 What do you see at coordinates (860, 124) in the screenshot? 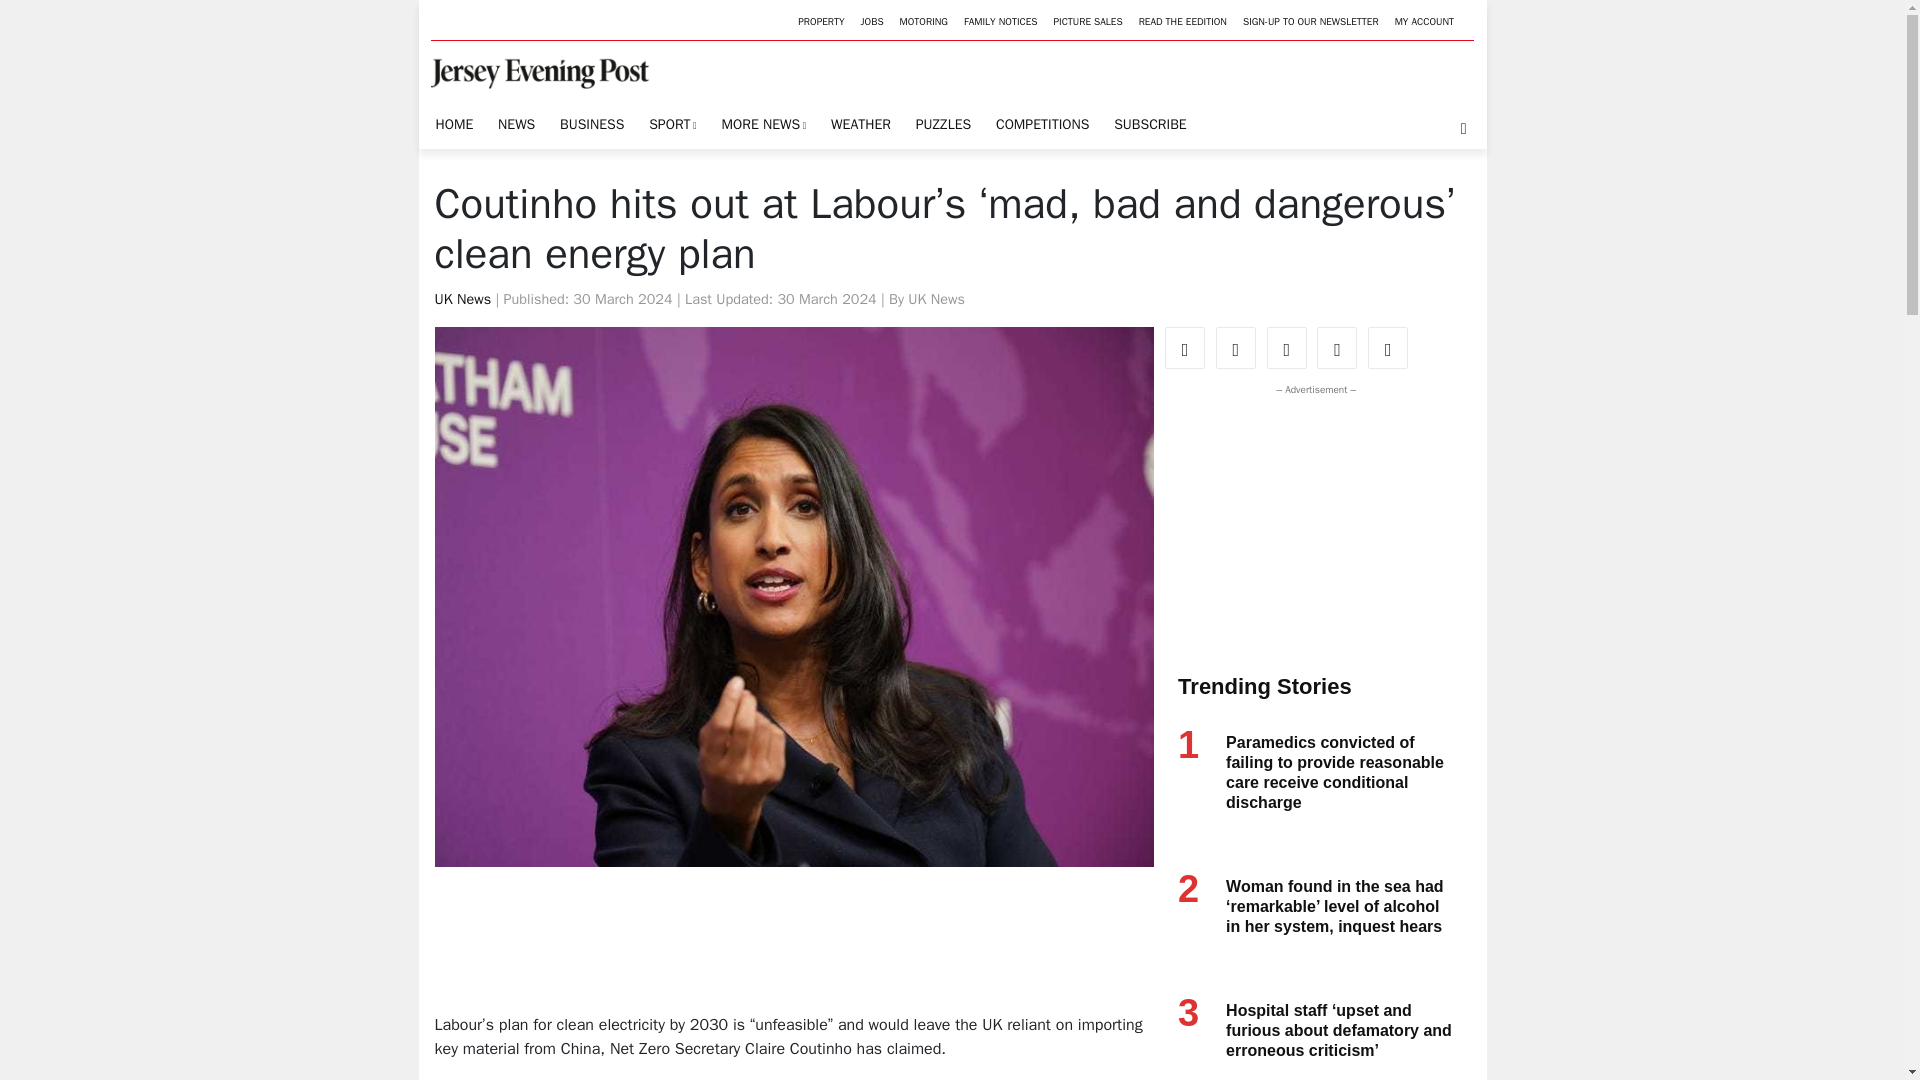
I see `WEATHER` at bounding box center [860, 124].